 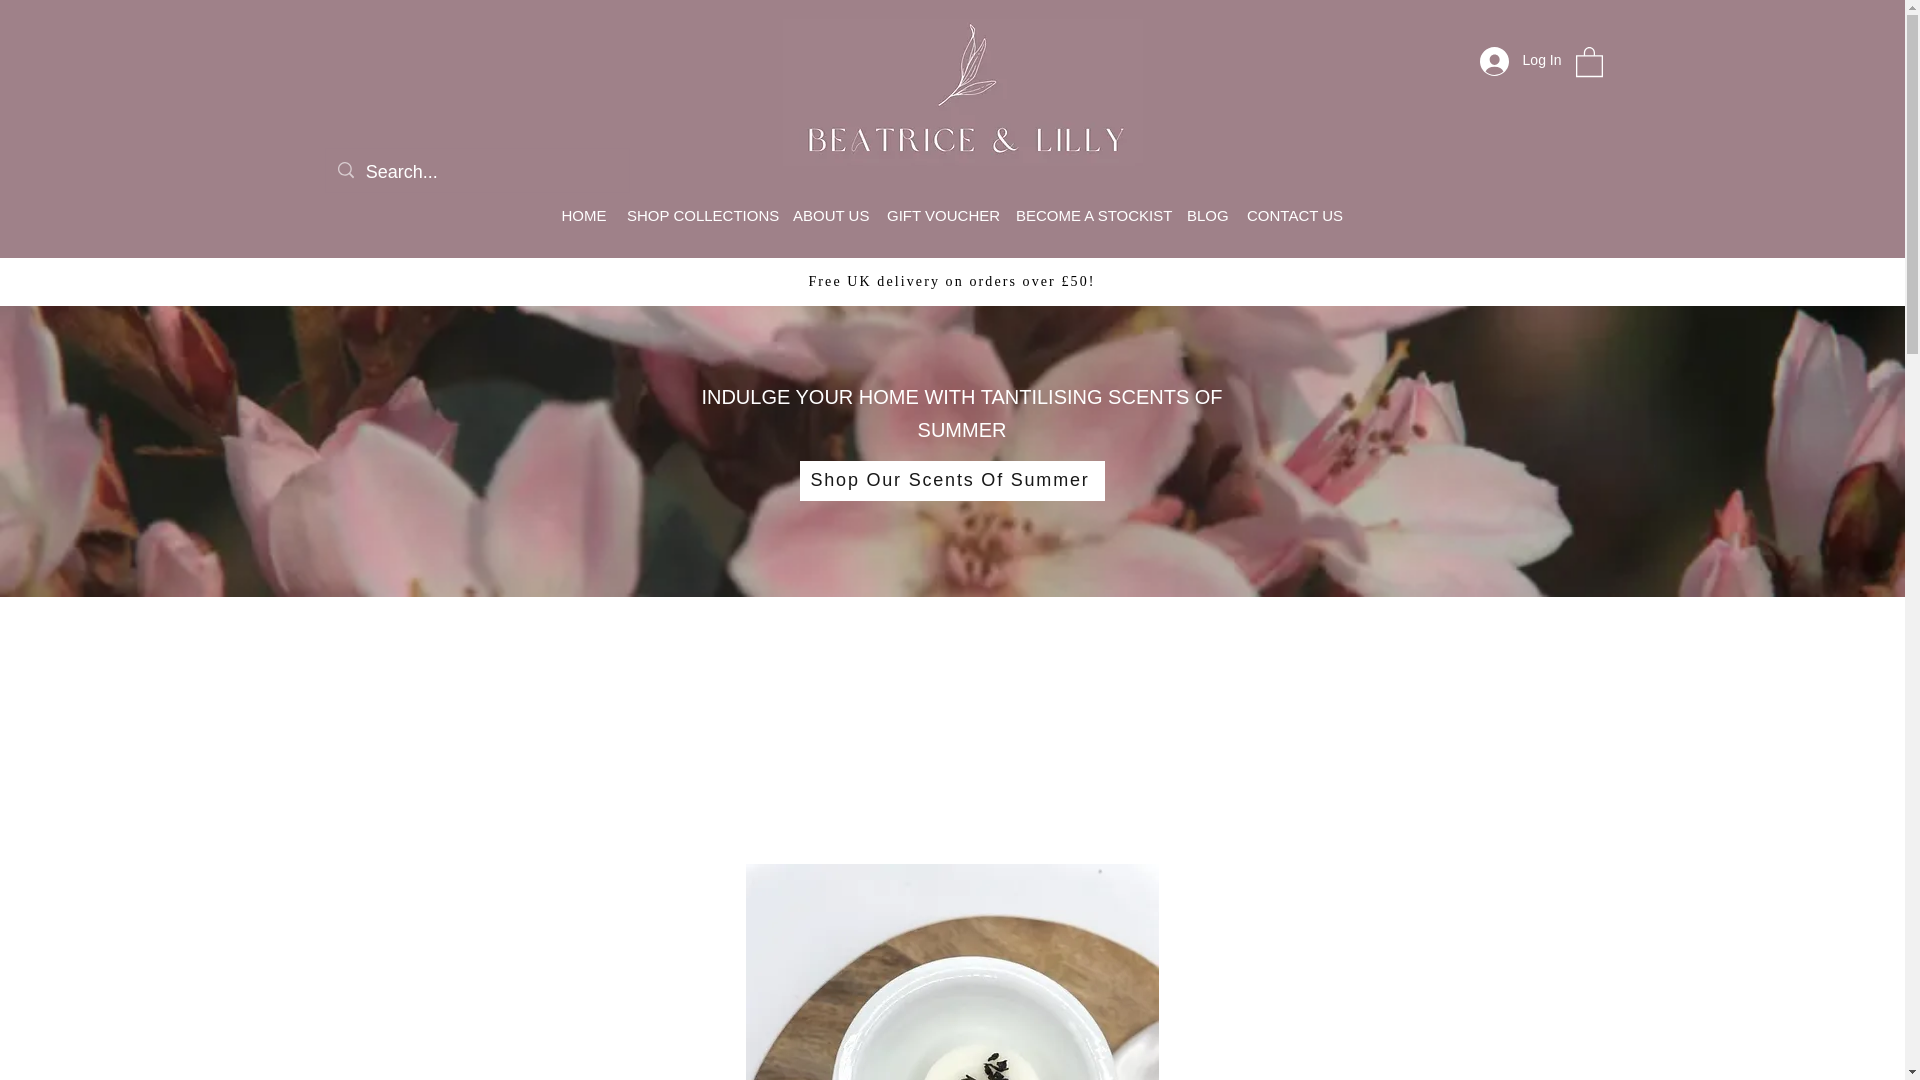 What do you see at coordinates (1521, 60) in the screenshot?
I see `Log In` at bounding box center [1521, 60].